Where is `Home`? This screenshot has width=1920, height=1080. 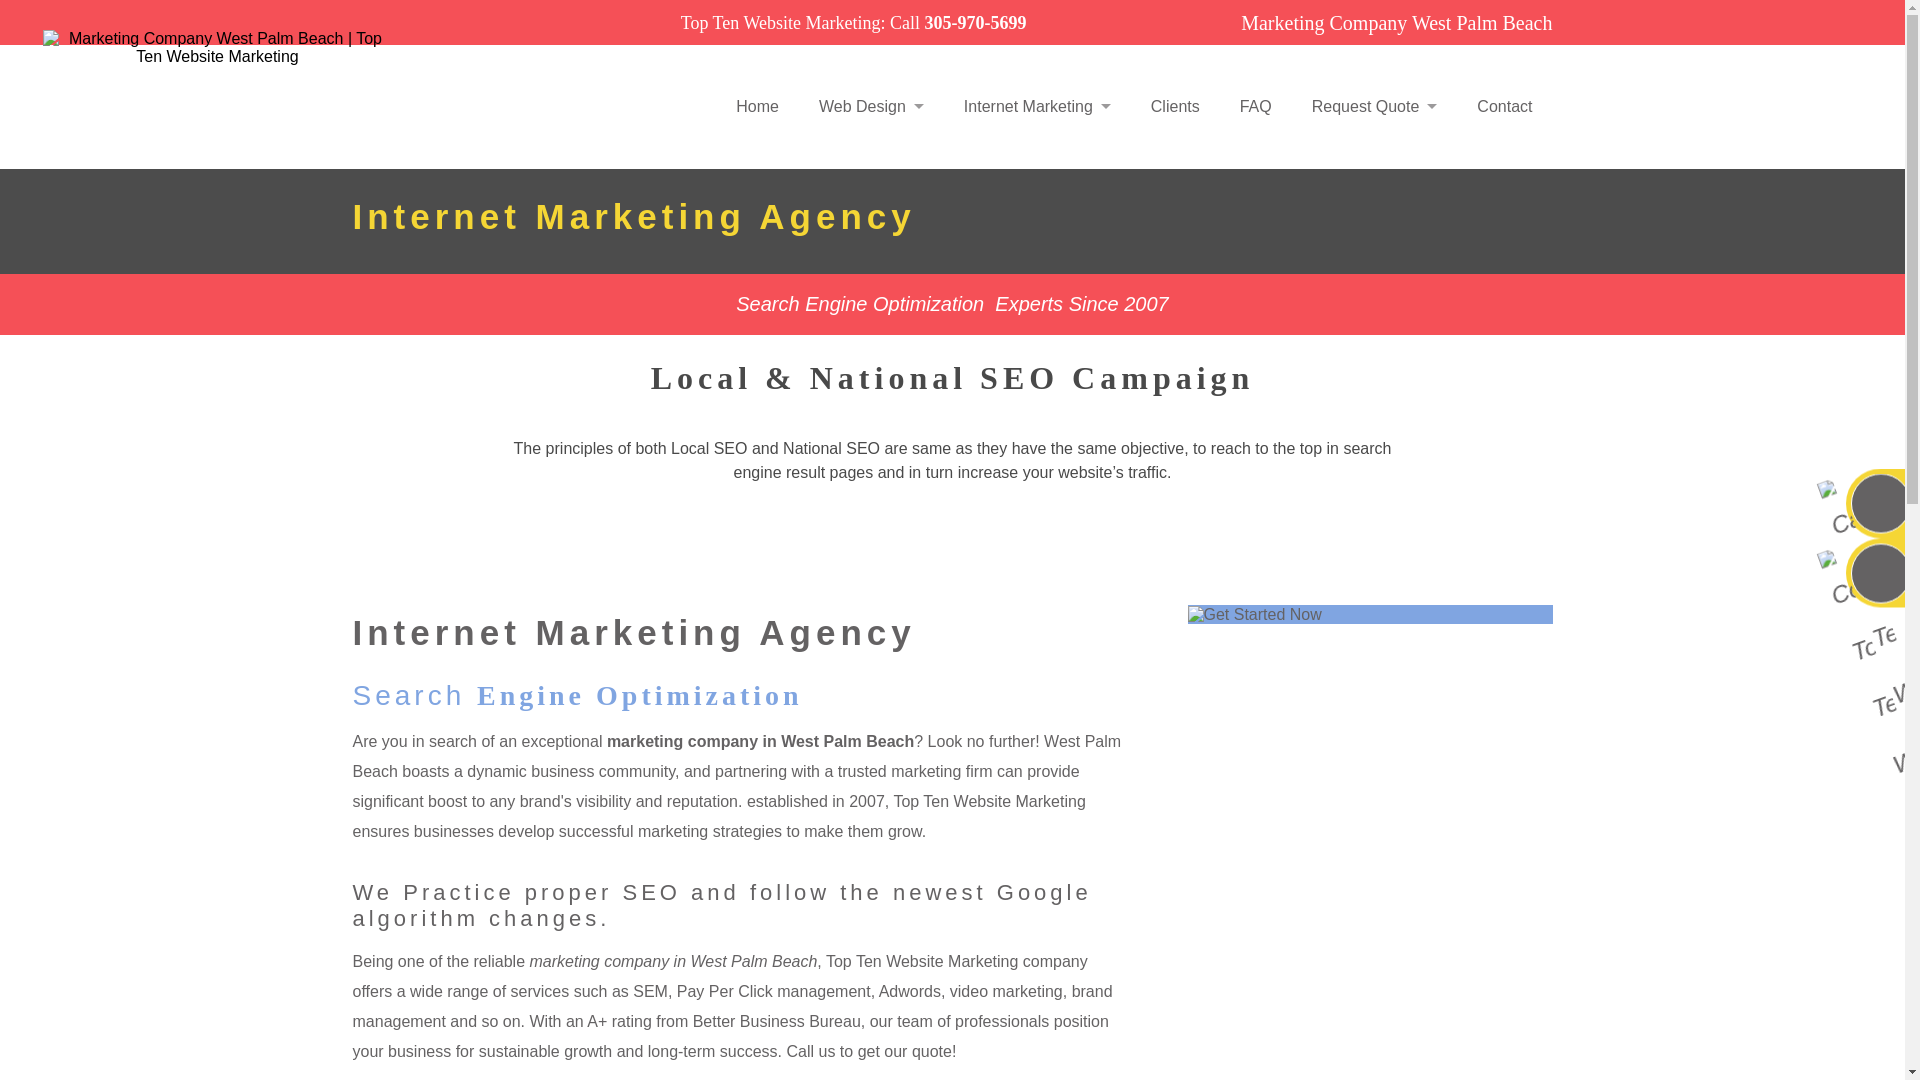 Home is located at coordinates (757, 106).